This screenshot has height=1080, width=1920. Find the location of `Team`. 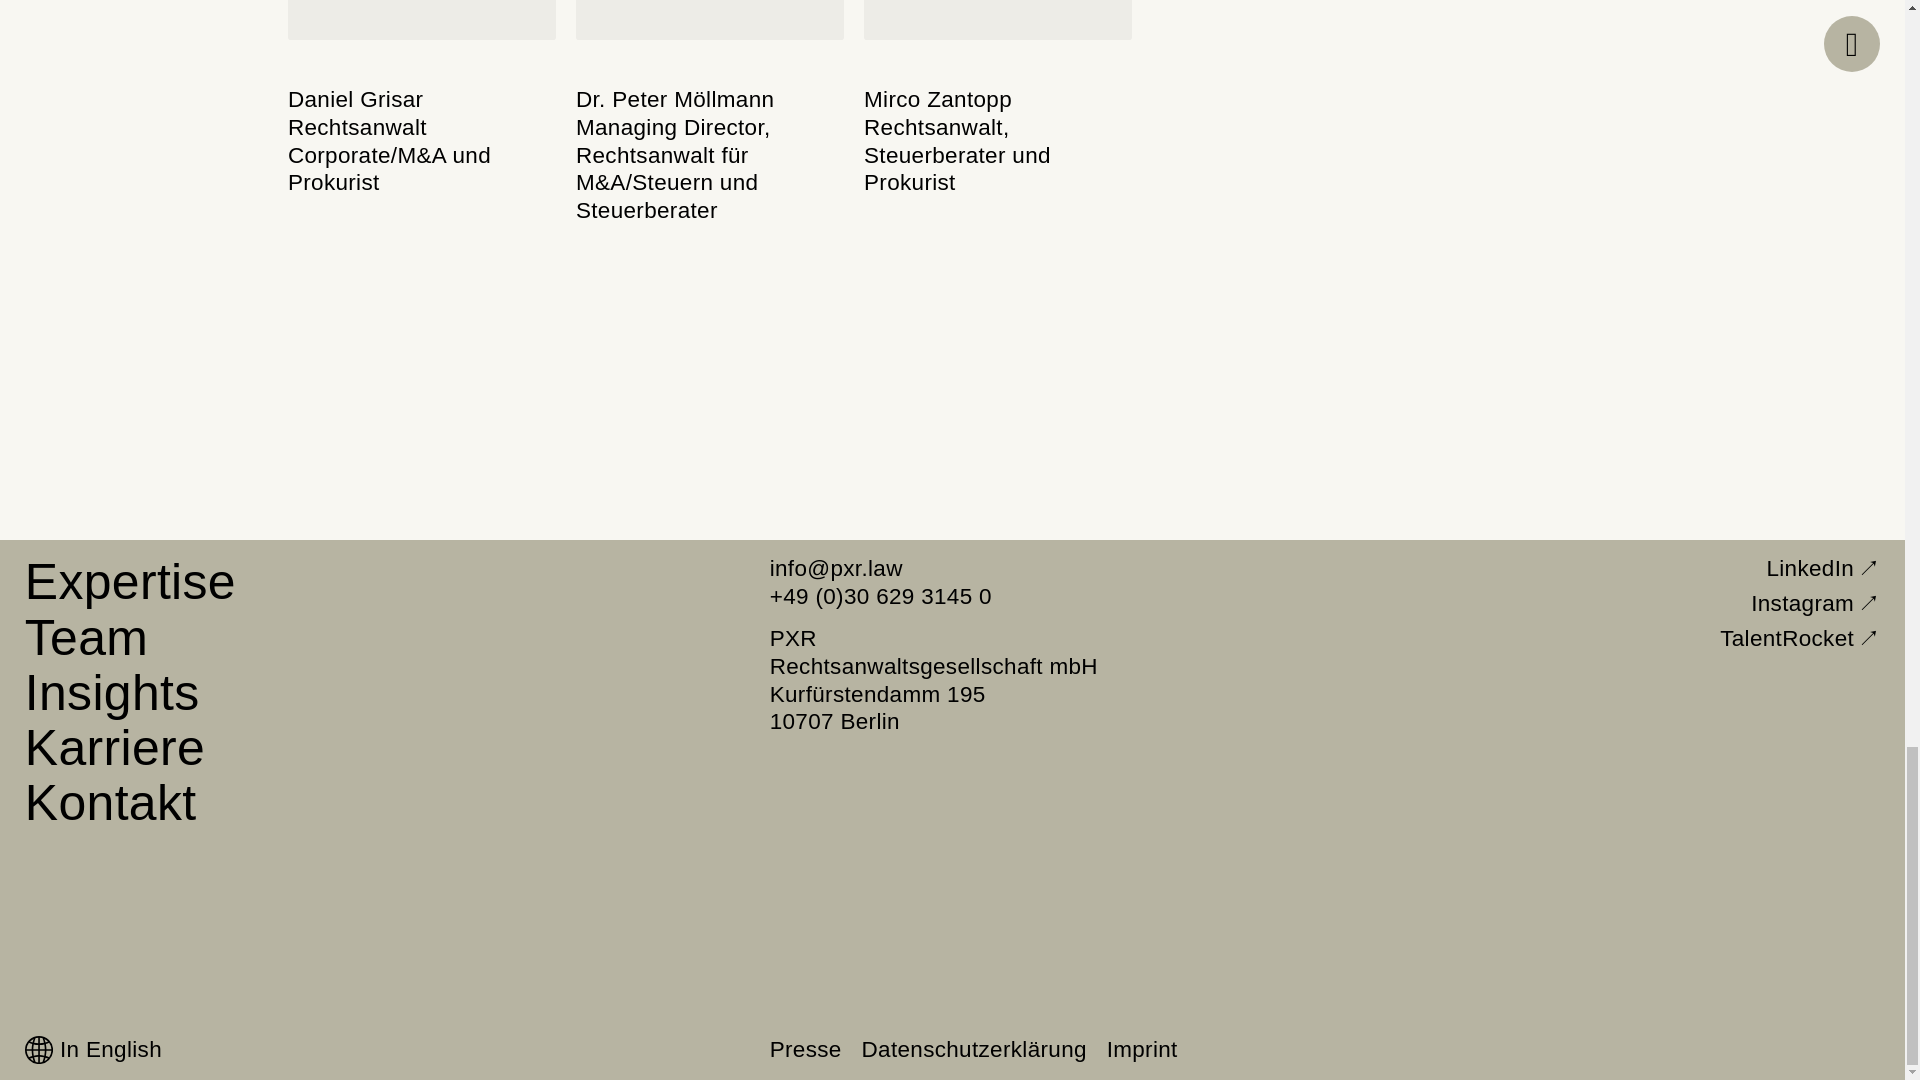

Team is located at coordinates (1142, 1048).